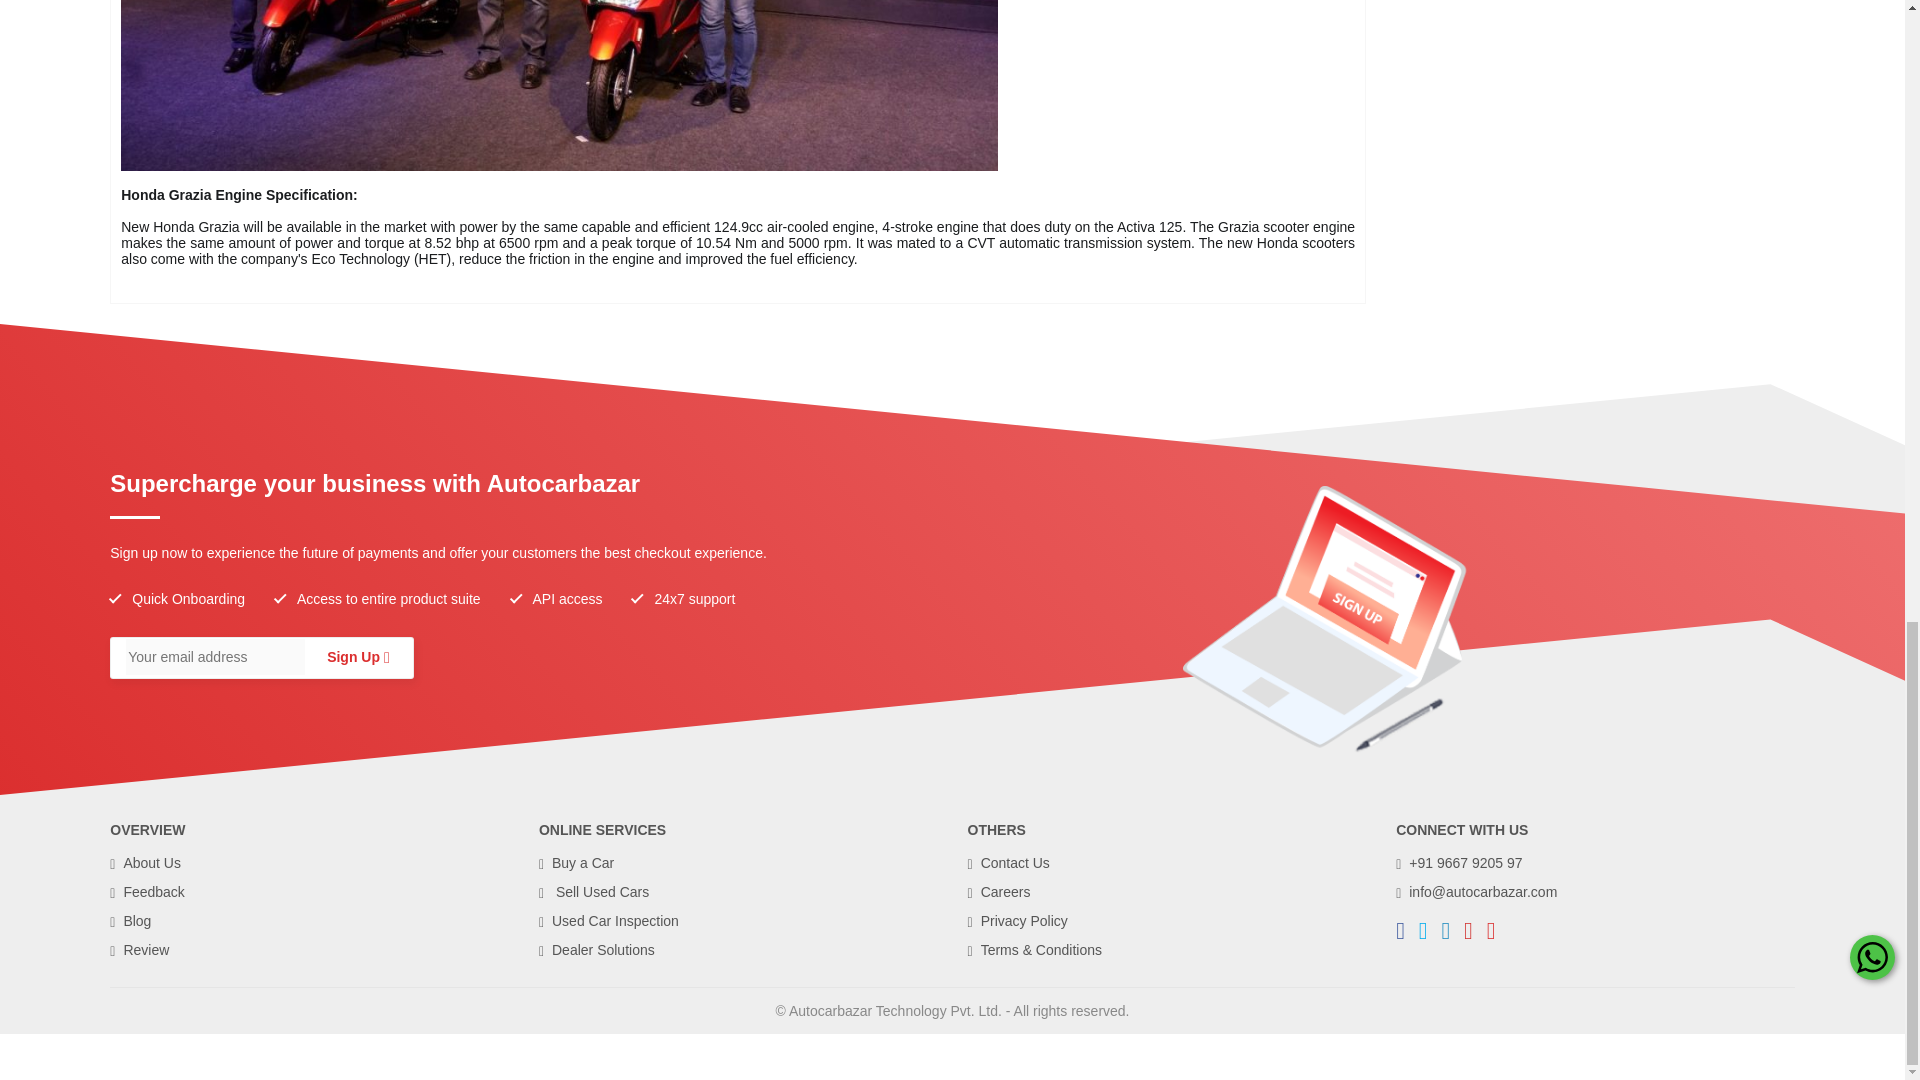 This screenshot has width=1920, height=1080. What do you see at coordinates (138, 949) in the screenshot?
I see `Review` at bounding box center [138, 949].